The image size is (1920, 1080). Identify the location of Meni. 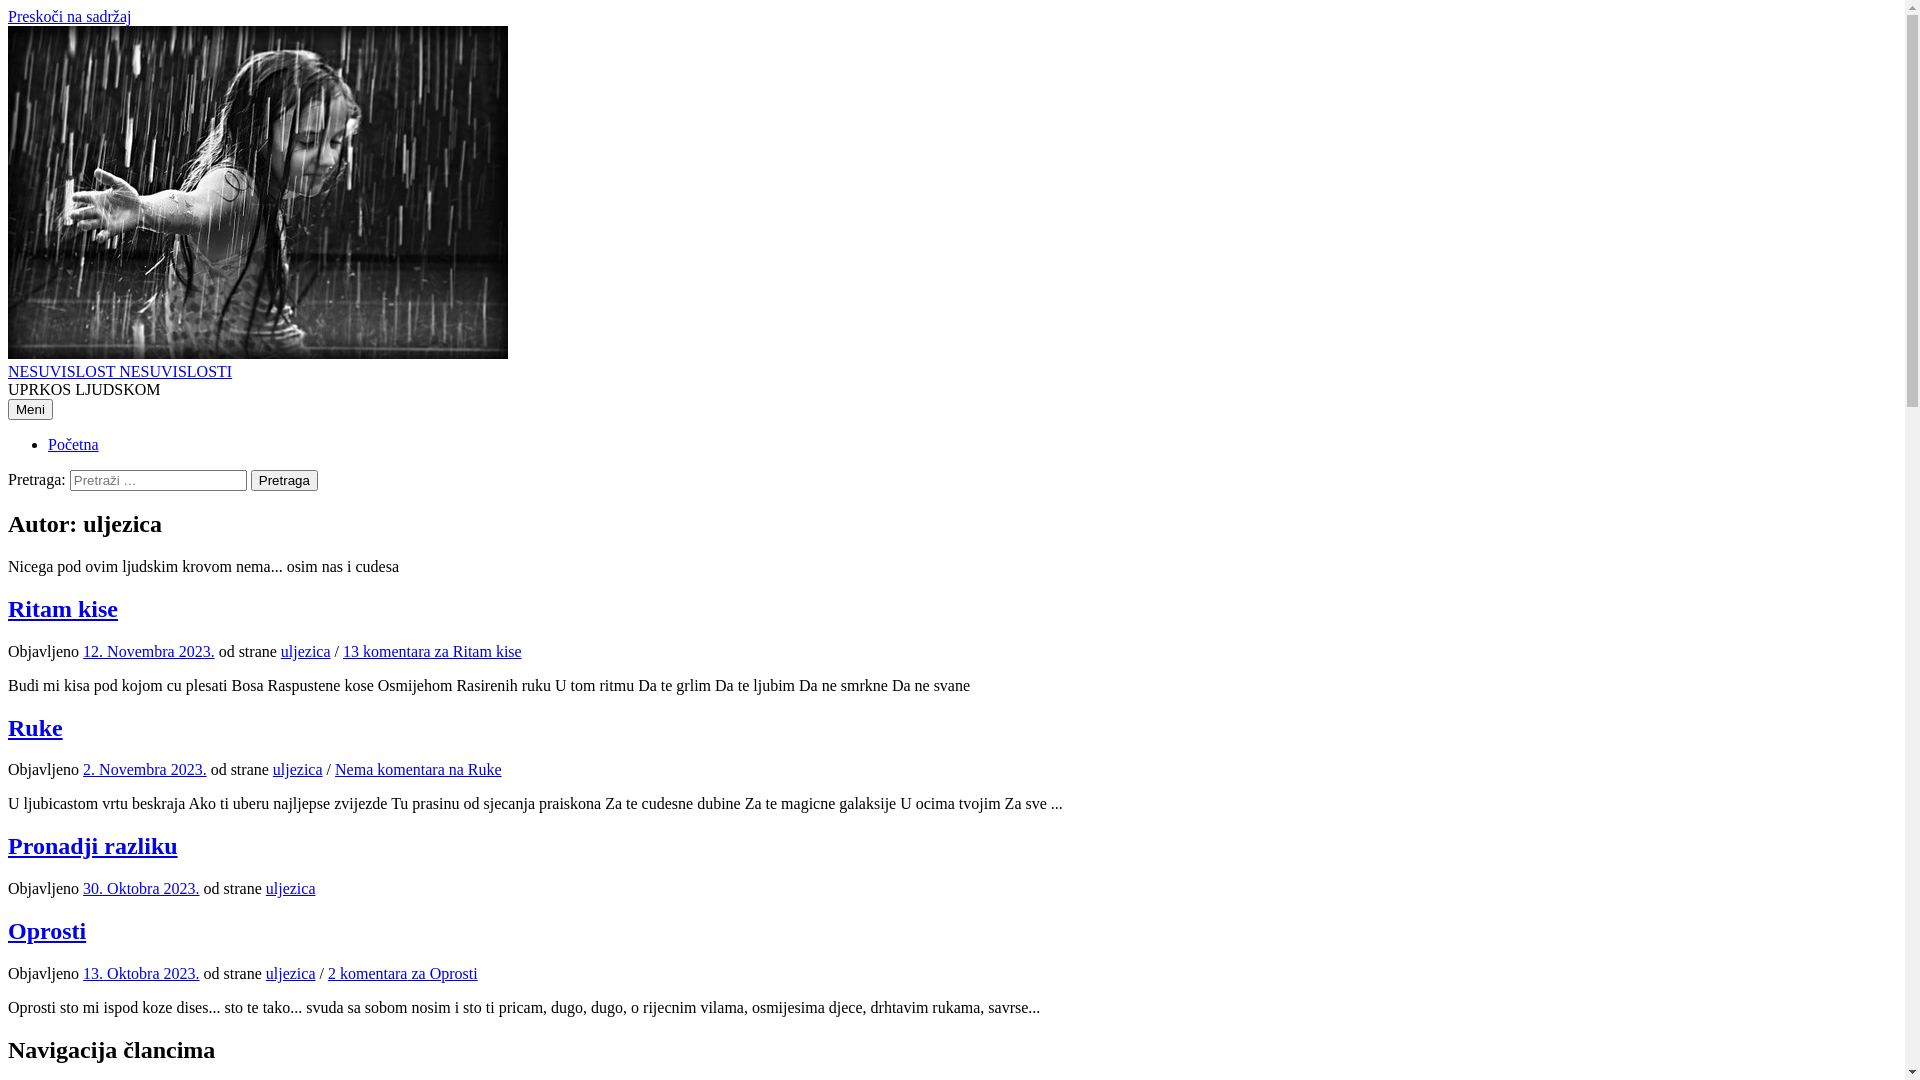
(30, 410).